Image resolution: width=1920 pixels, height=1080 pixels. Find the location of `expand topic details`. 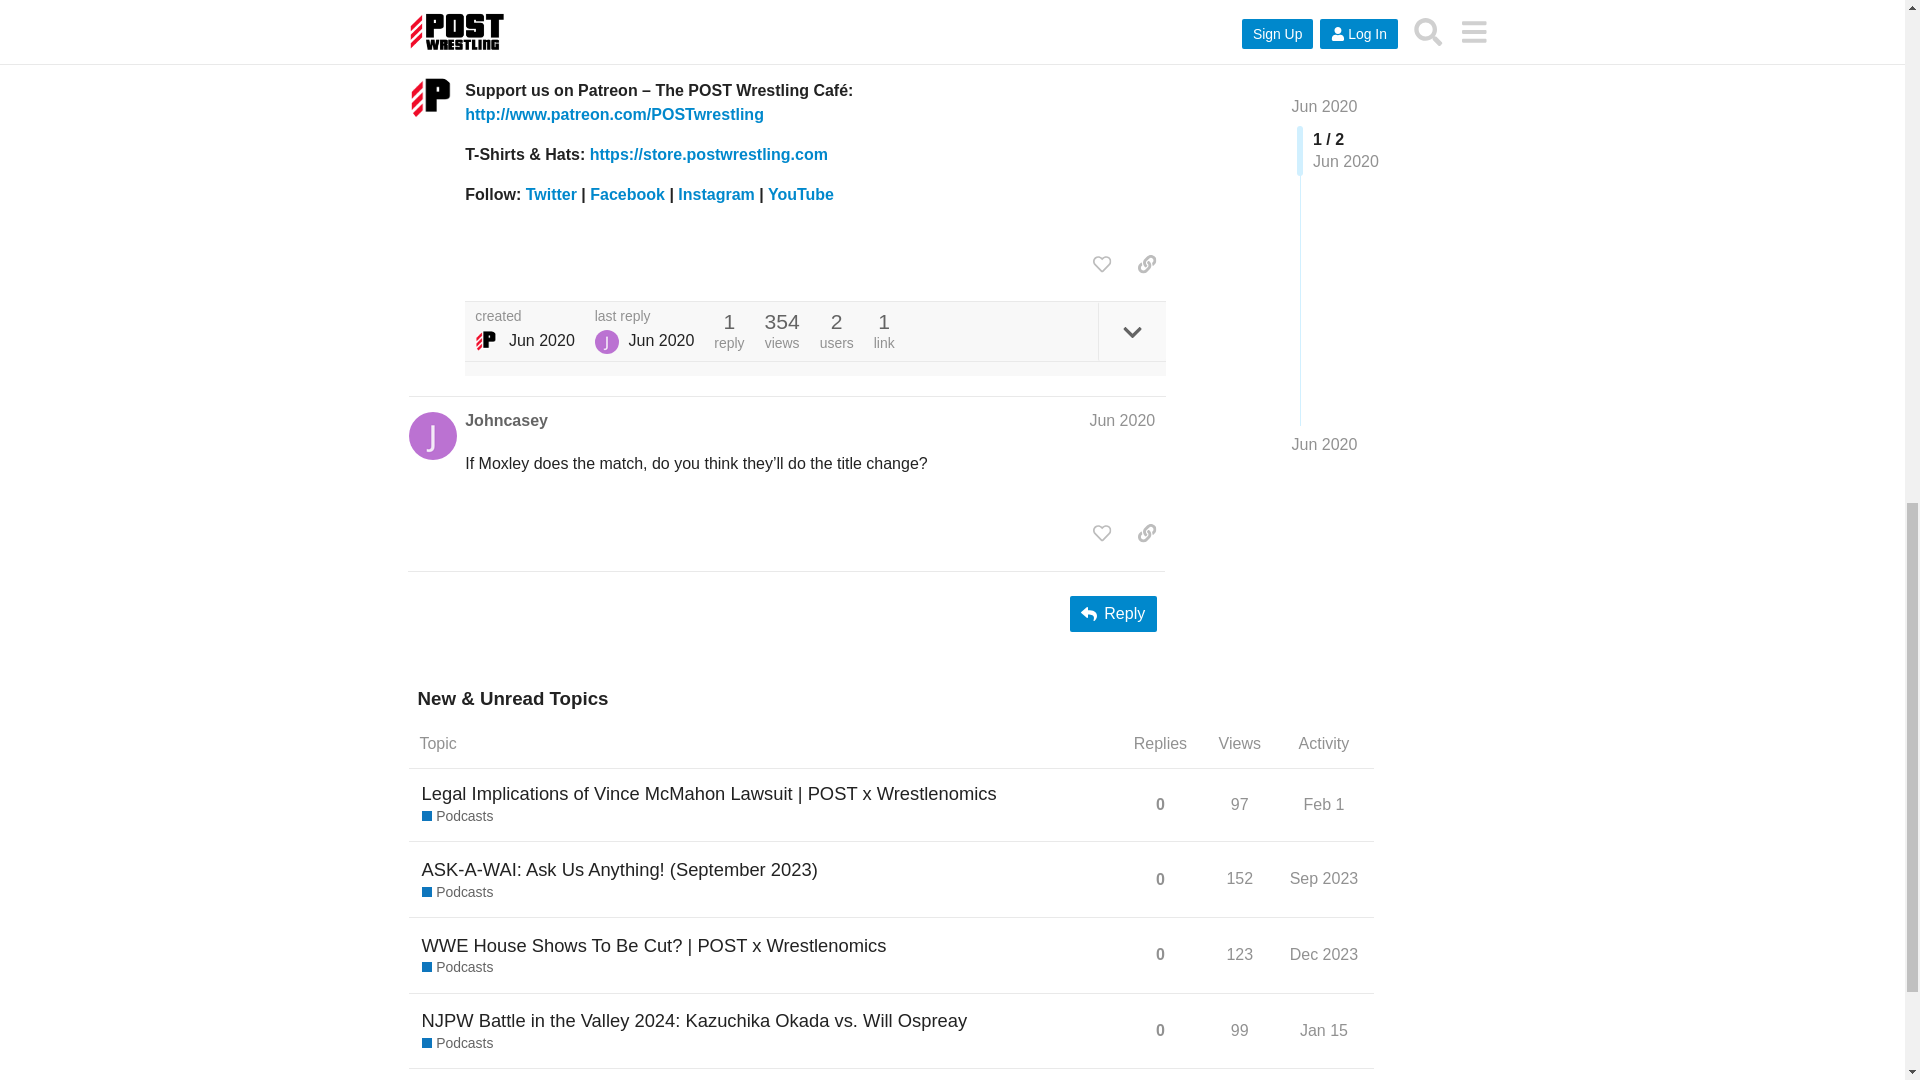

expand topic details is located at coordinates (1132, 331).